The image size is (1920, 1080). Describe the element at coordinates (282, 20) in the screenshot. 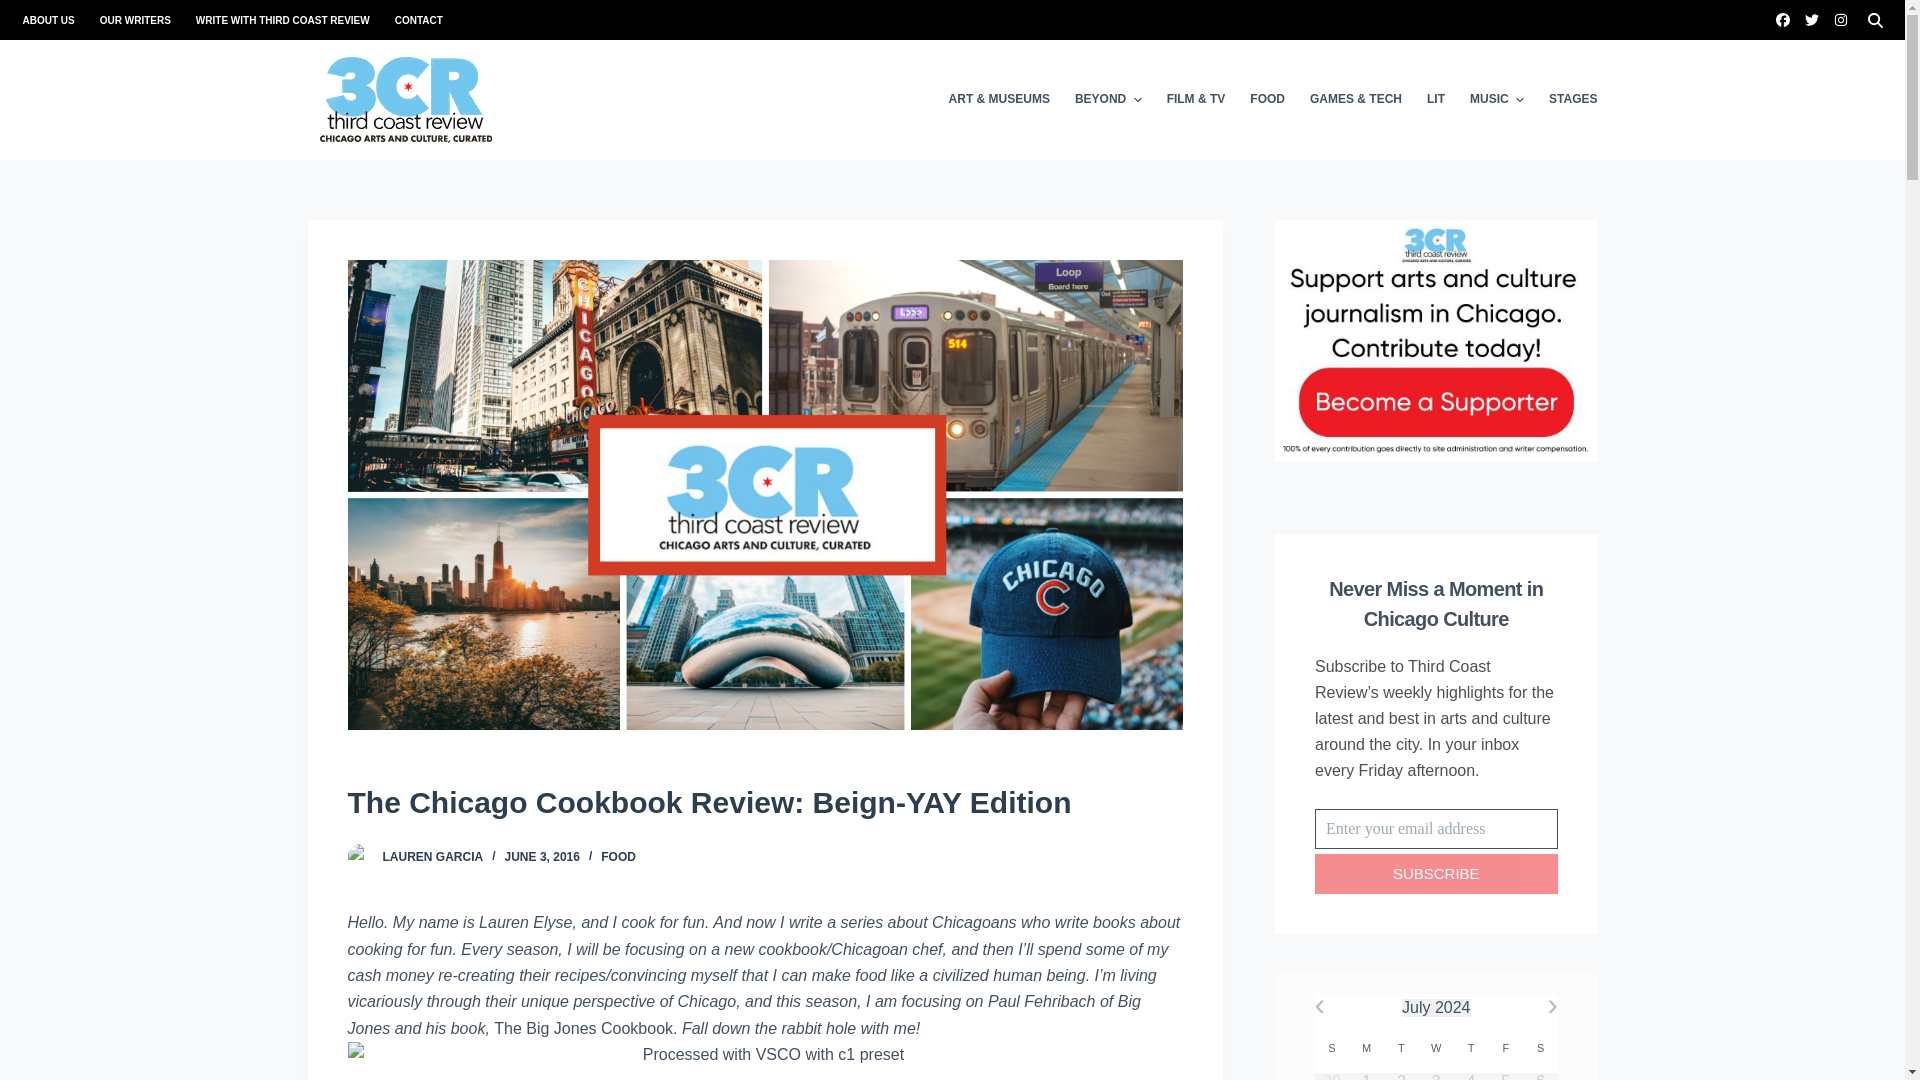

I see `WRITE WITH THIRD COAST REVIEW` at that location.